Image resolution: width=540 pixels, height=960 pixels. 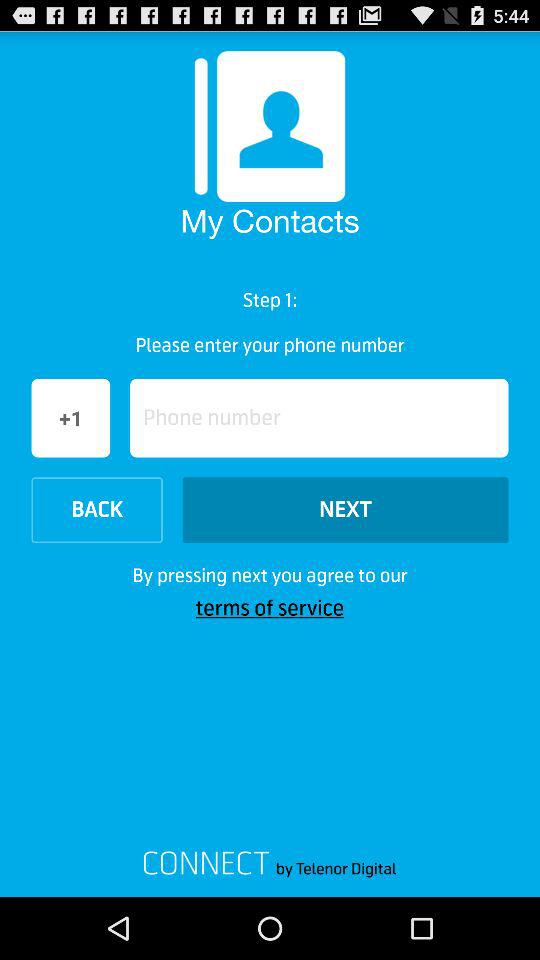 What do you see at coordinates (270, 608) in the screenshot?
I see `turn off item below by pressing next item` at bounding box center [270, 608].